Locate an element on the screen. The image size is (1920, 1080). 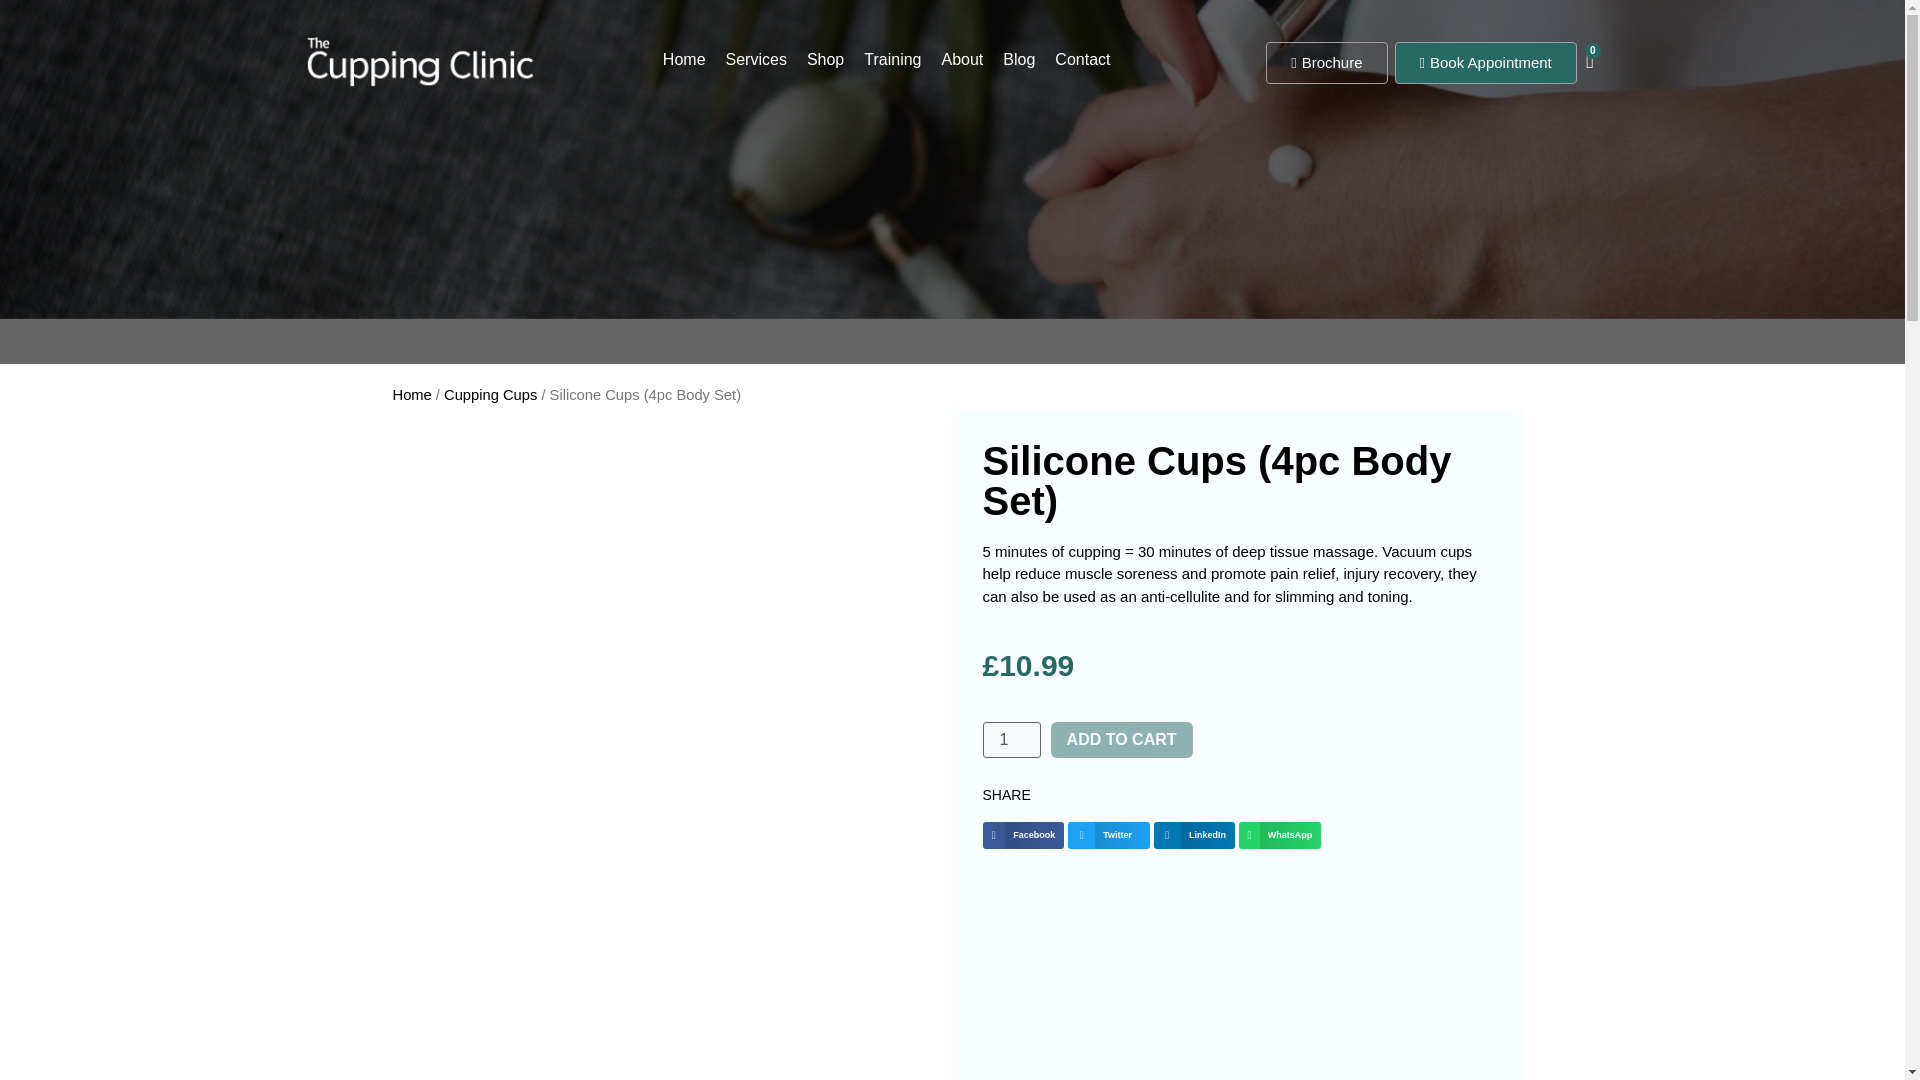
Shop is located at coordinates (825, 60).